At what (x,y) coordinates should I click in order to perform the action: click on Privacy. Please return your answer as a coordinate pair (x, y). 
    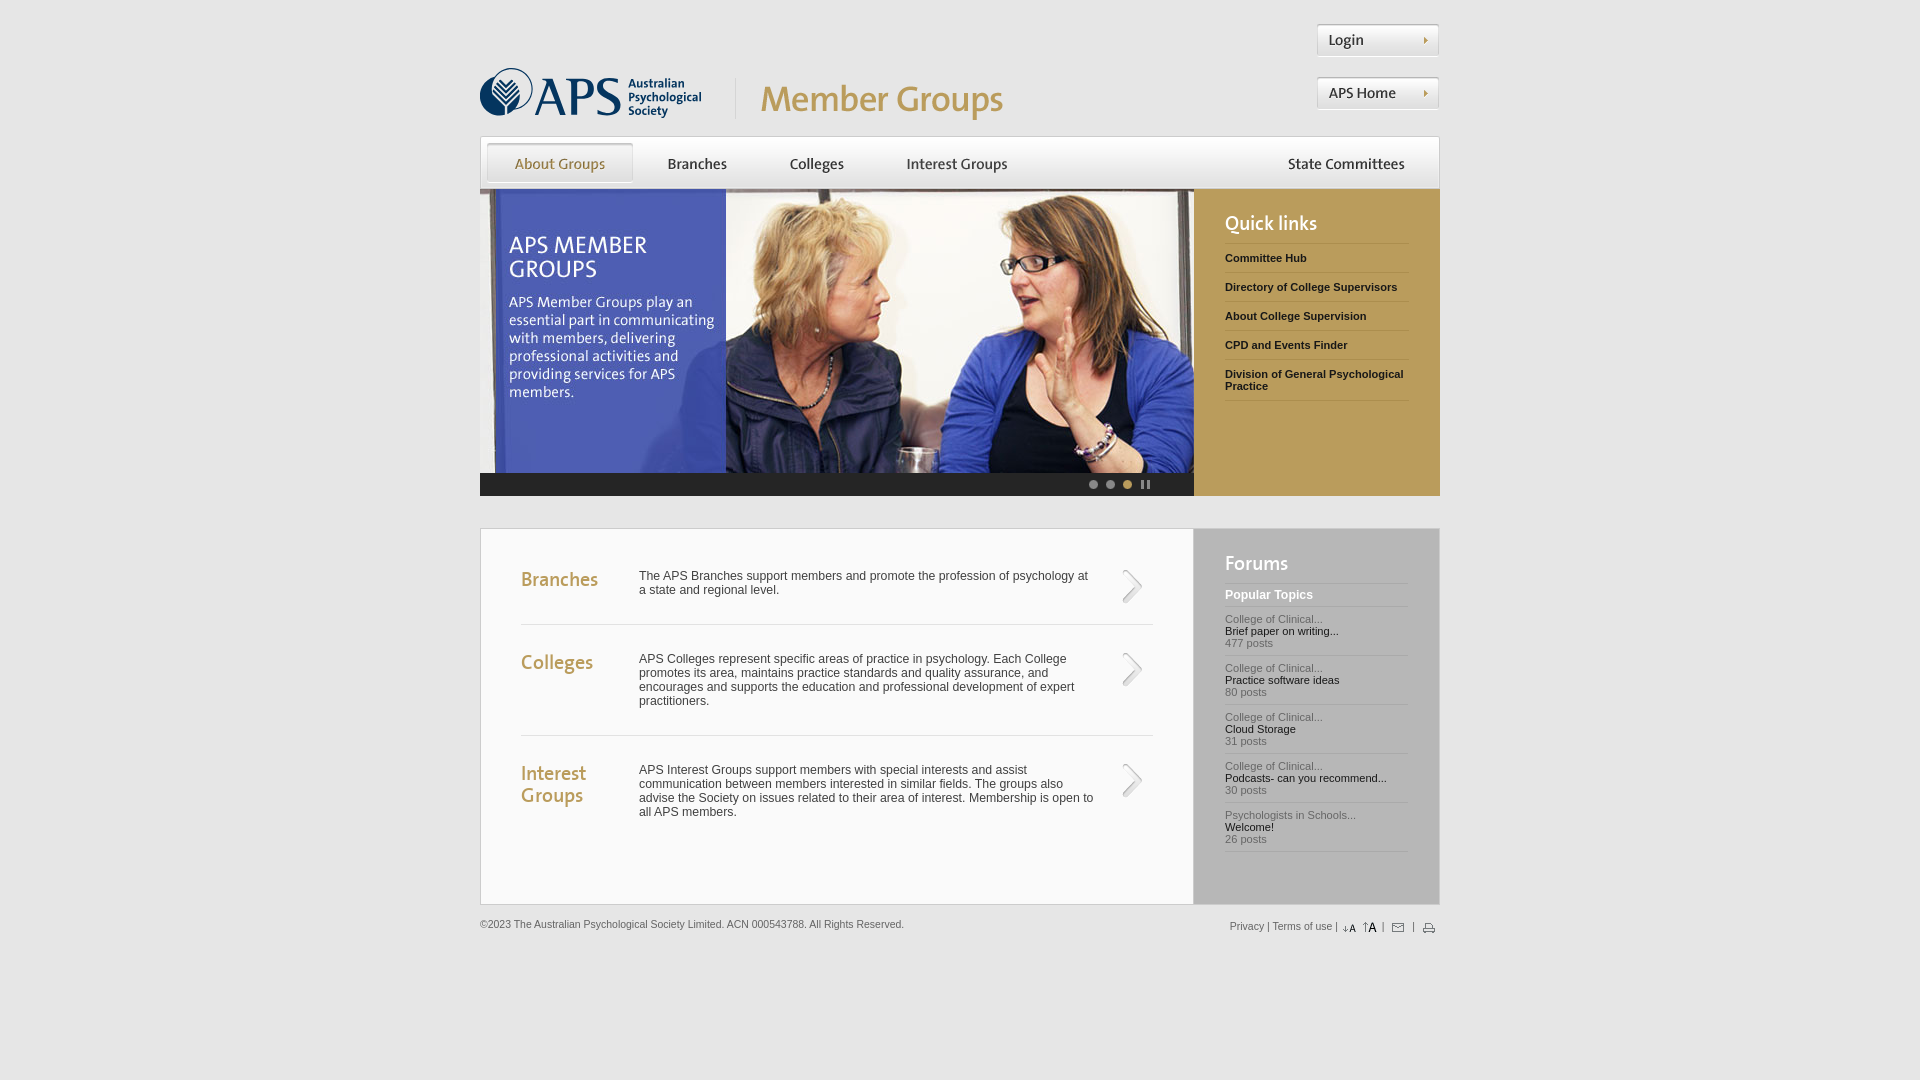
    Looking at the image, I should click on (1247, 926).